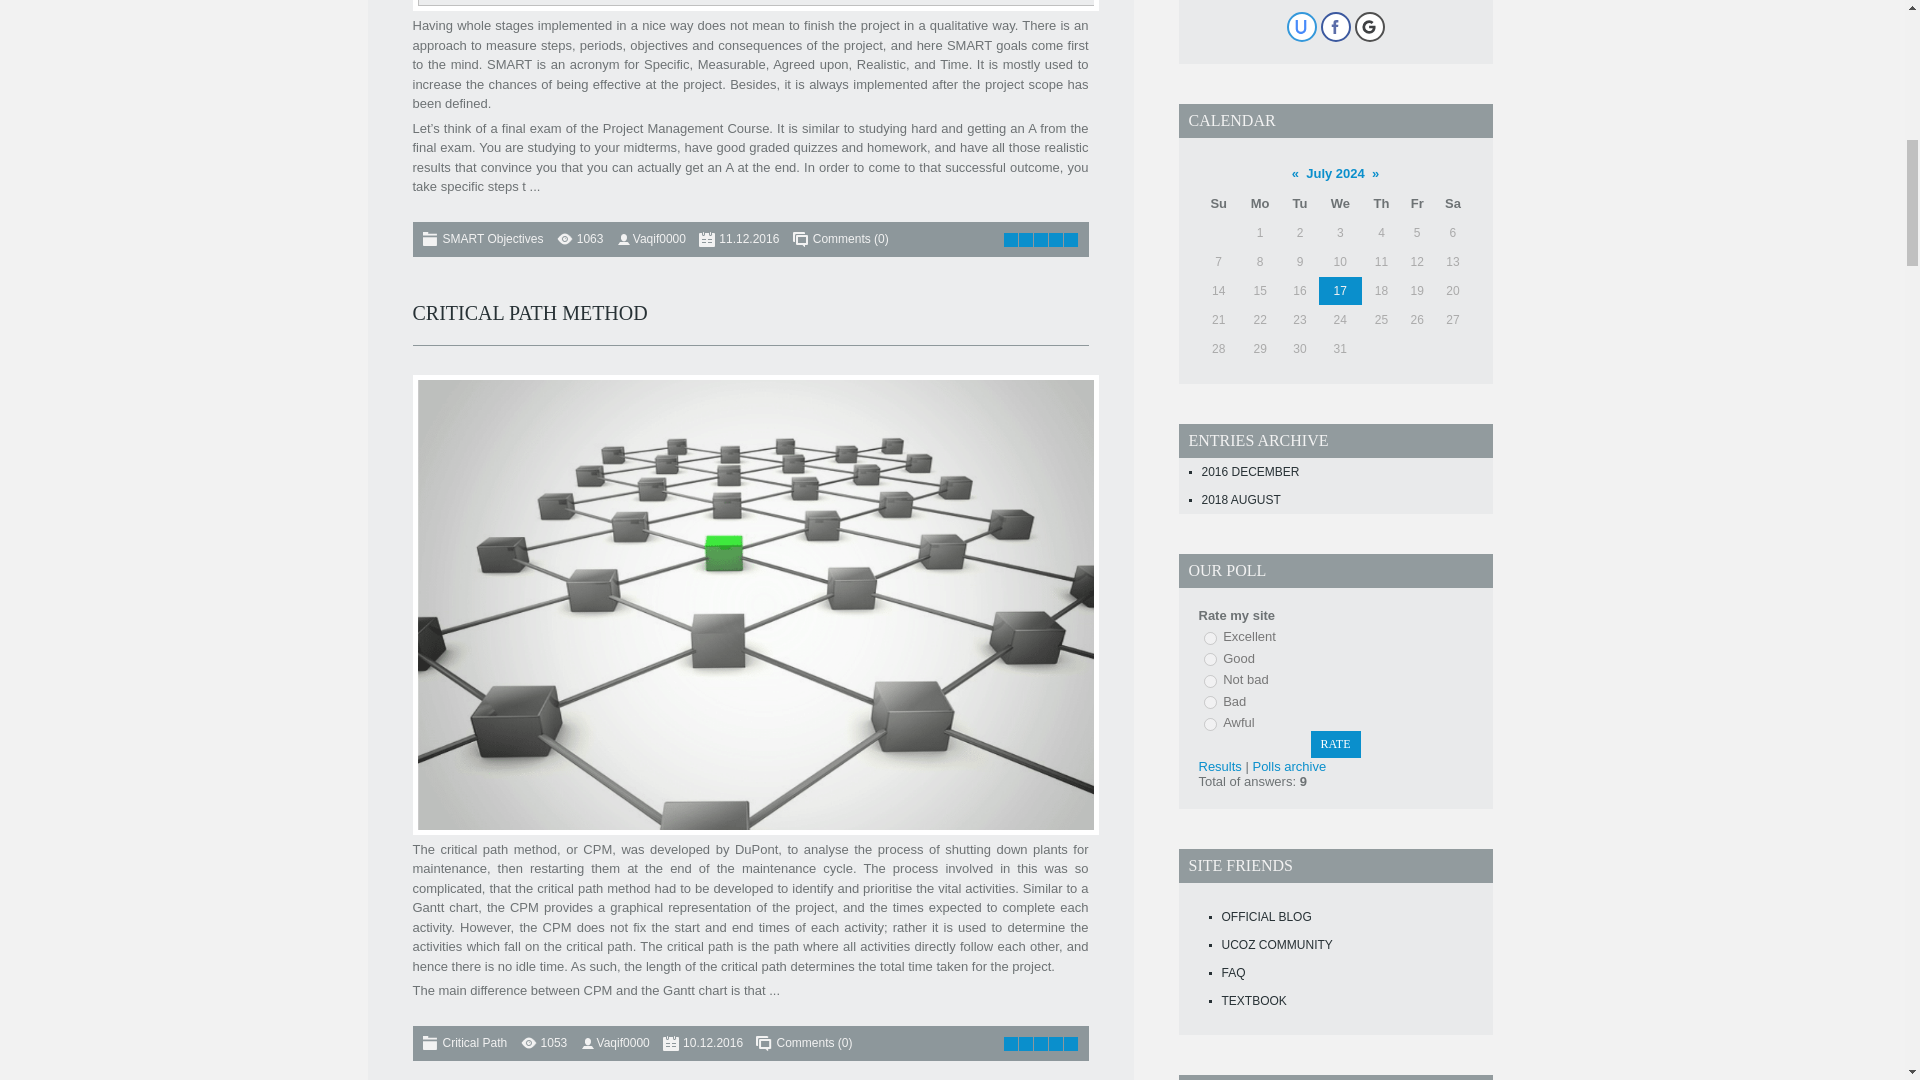 The width and height of the screenshot is (1920, 1080). What do you see at coordinates (1210, 702) in the screenshot?
I see `4` at bounding box center [1210, 702].